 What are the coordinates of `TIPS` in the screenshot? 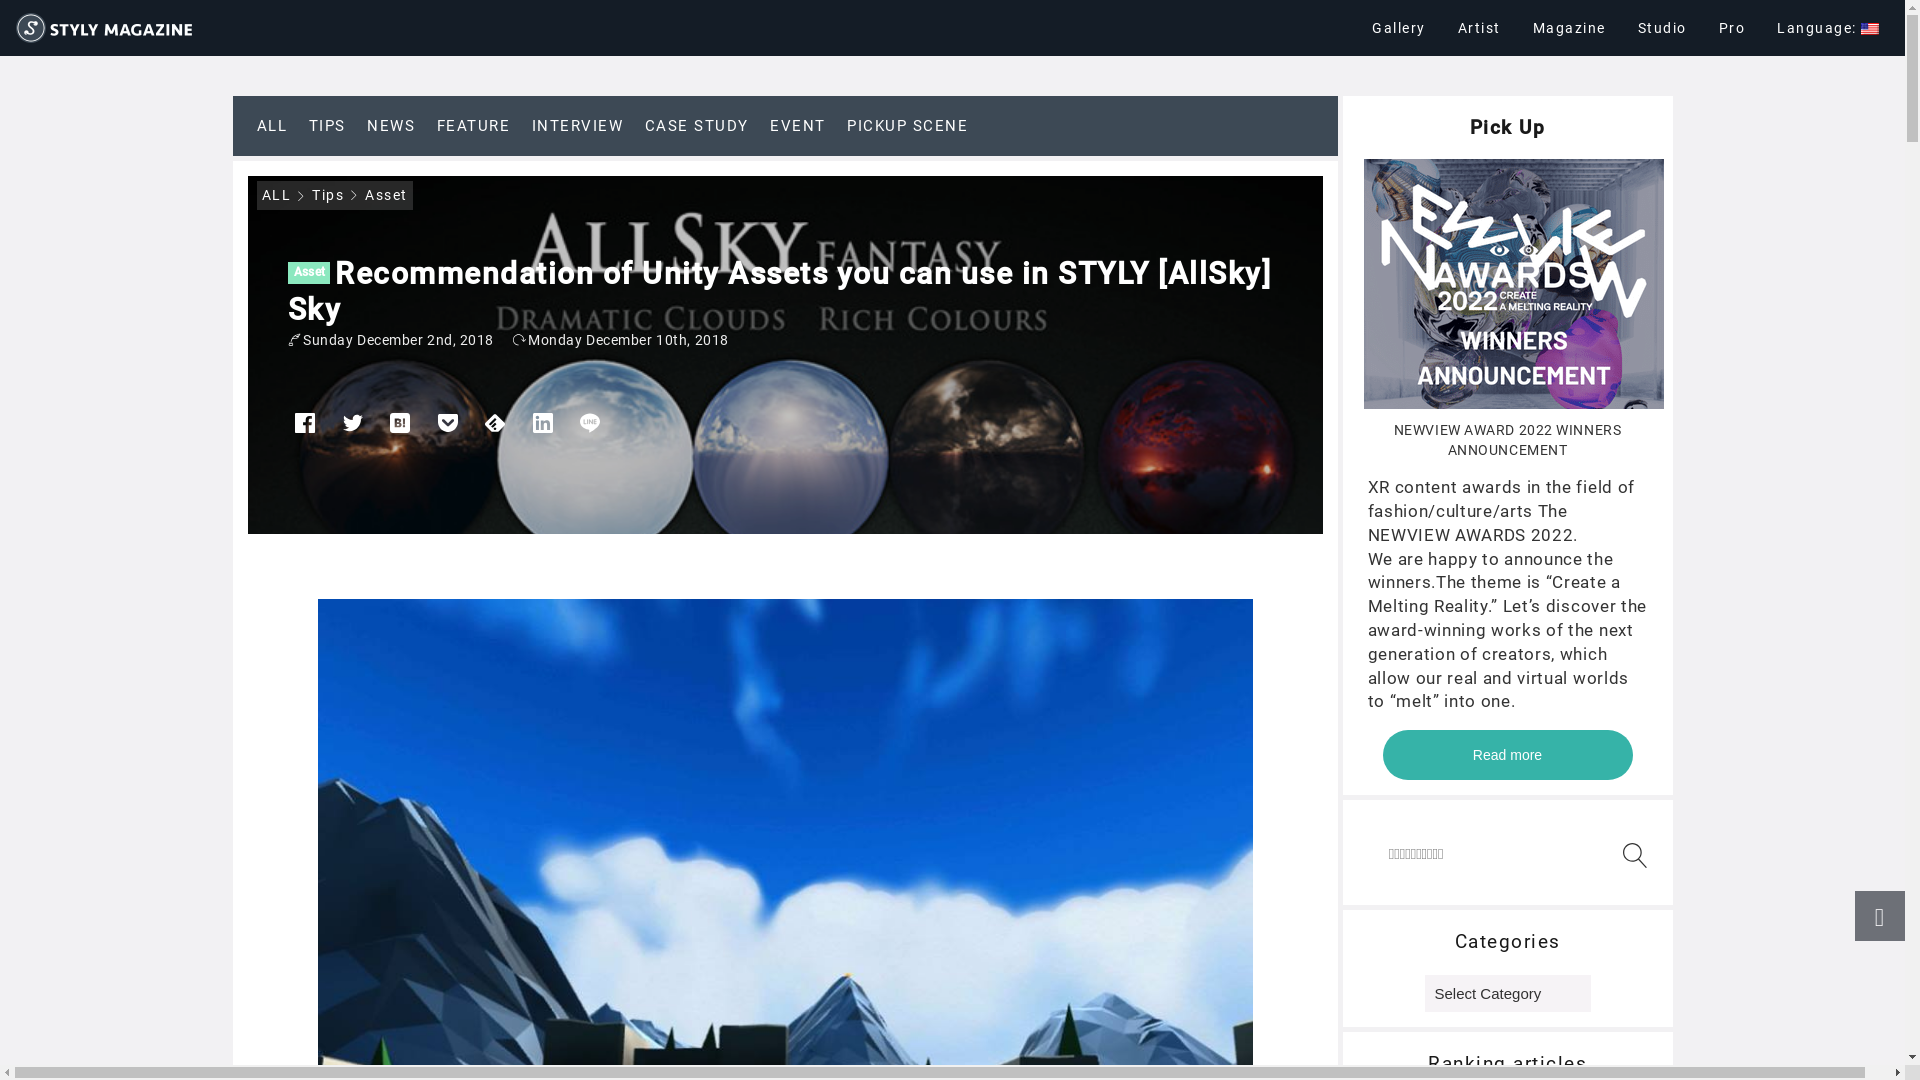 It's located at (326, 126).